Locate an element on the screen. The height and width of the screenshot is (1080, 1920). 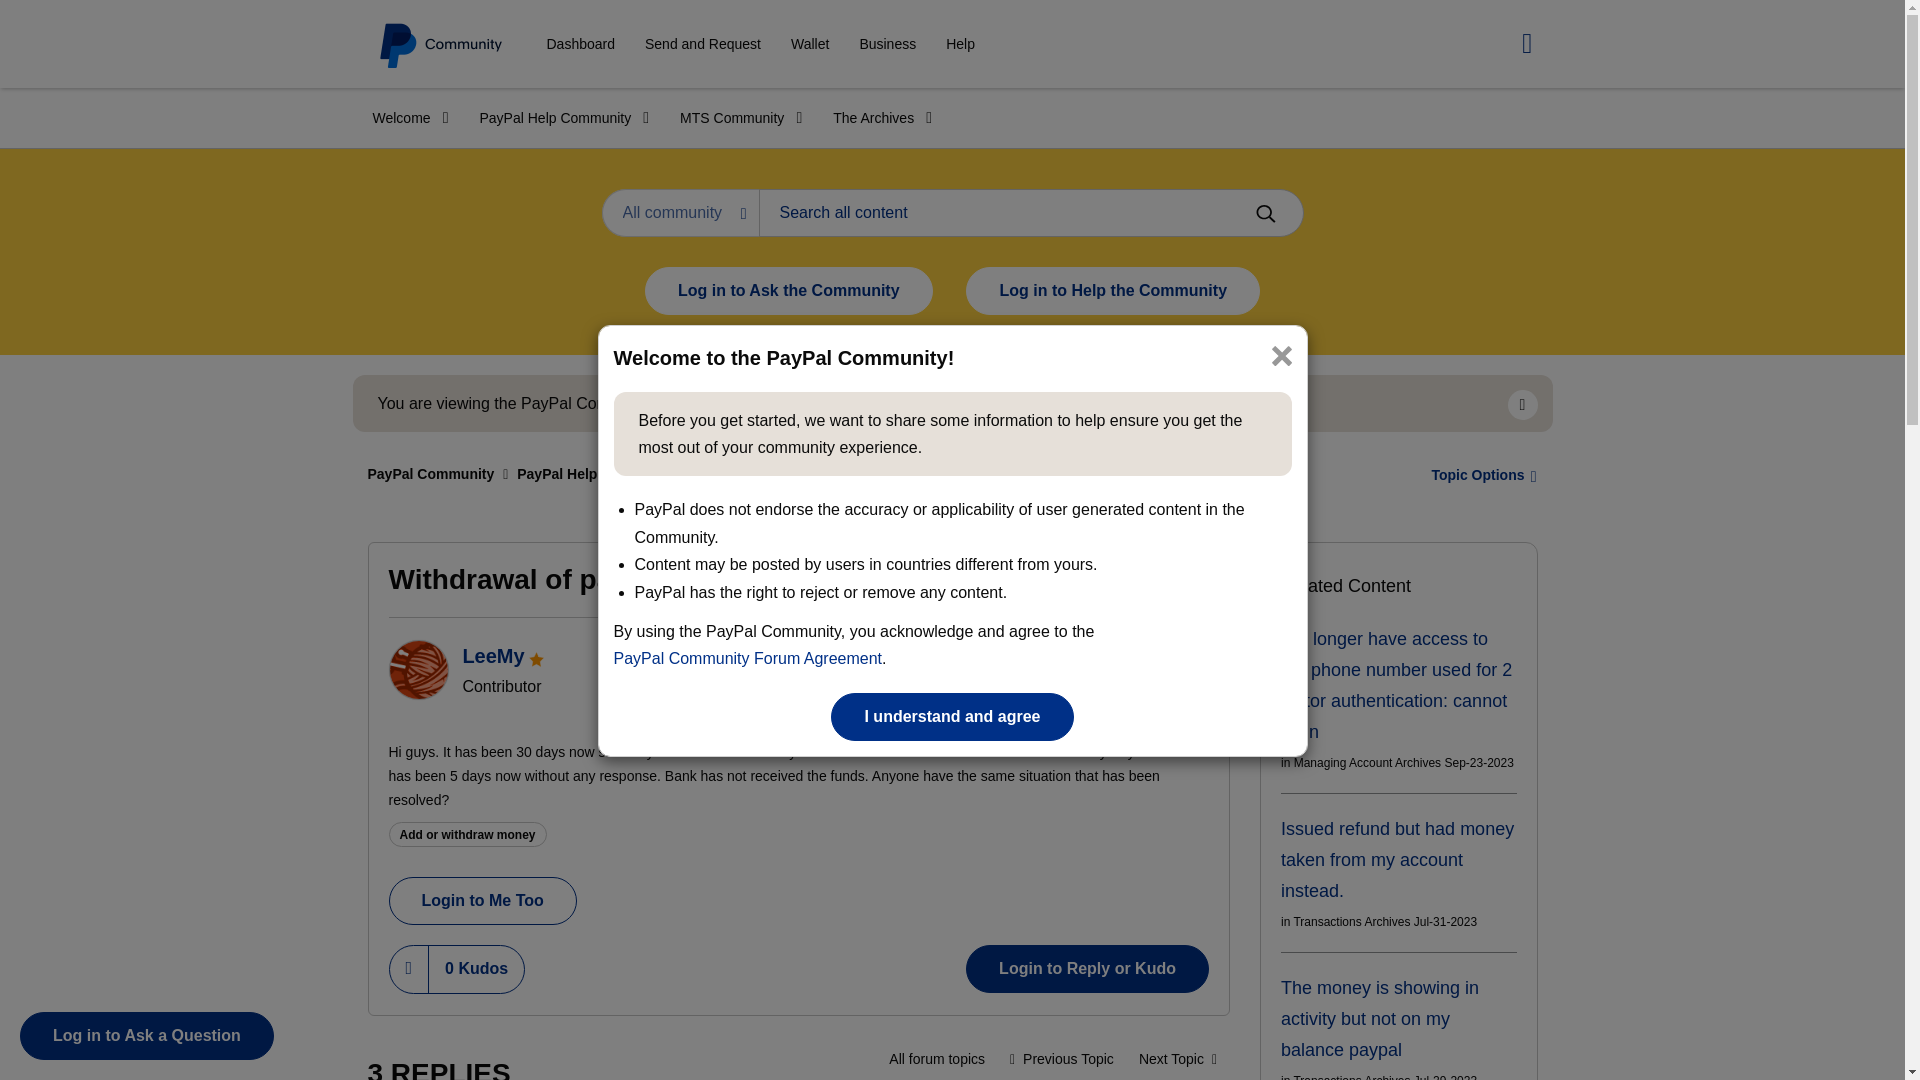
LeeMy is located at coordinates (417, 670).